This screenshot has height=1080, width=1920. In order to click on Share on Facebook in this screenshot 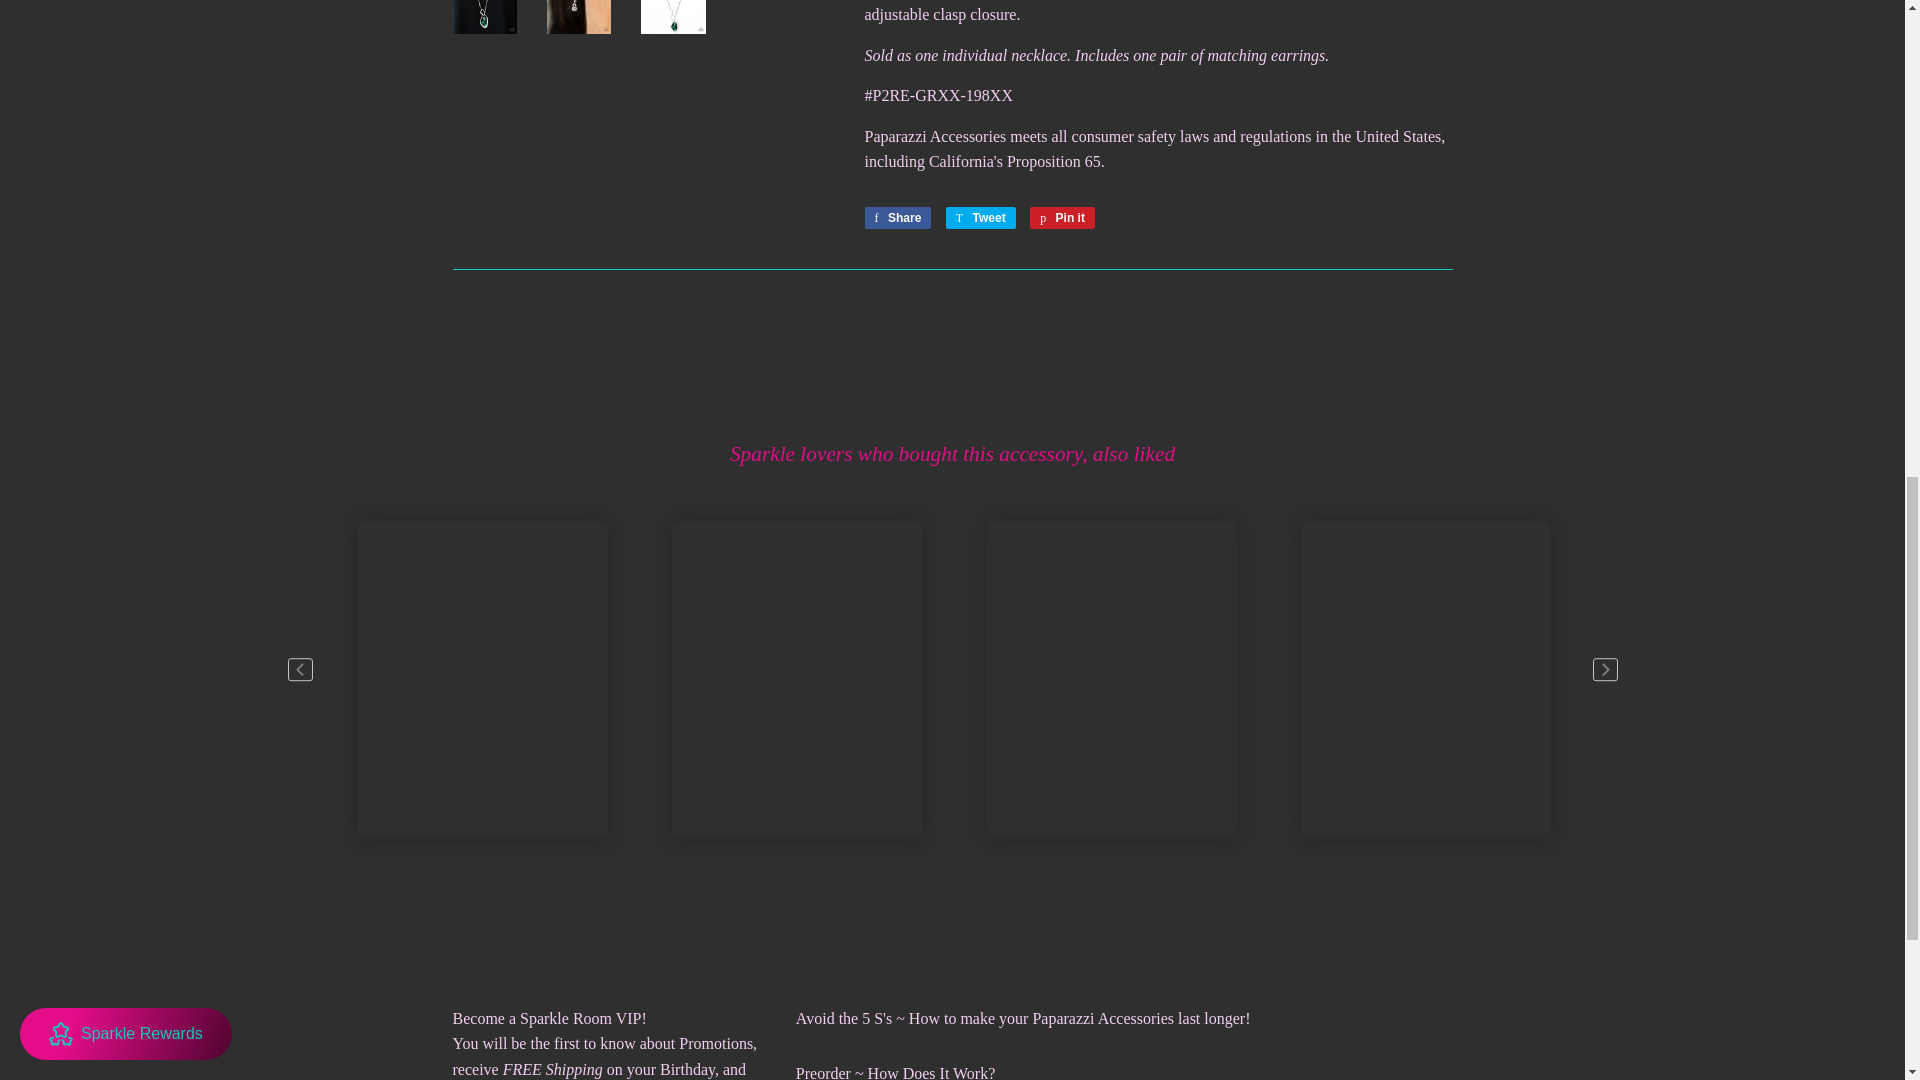, I will do `click(898, 218)`.